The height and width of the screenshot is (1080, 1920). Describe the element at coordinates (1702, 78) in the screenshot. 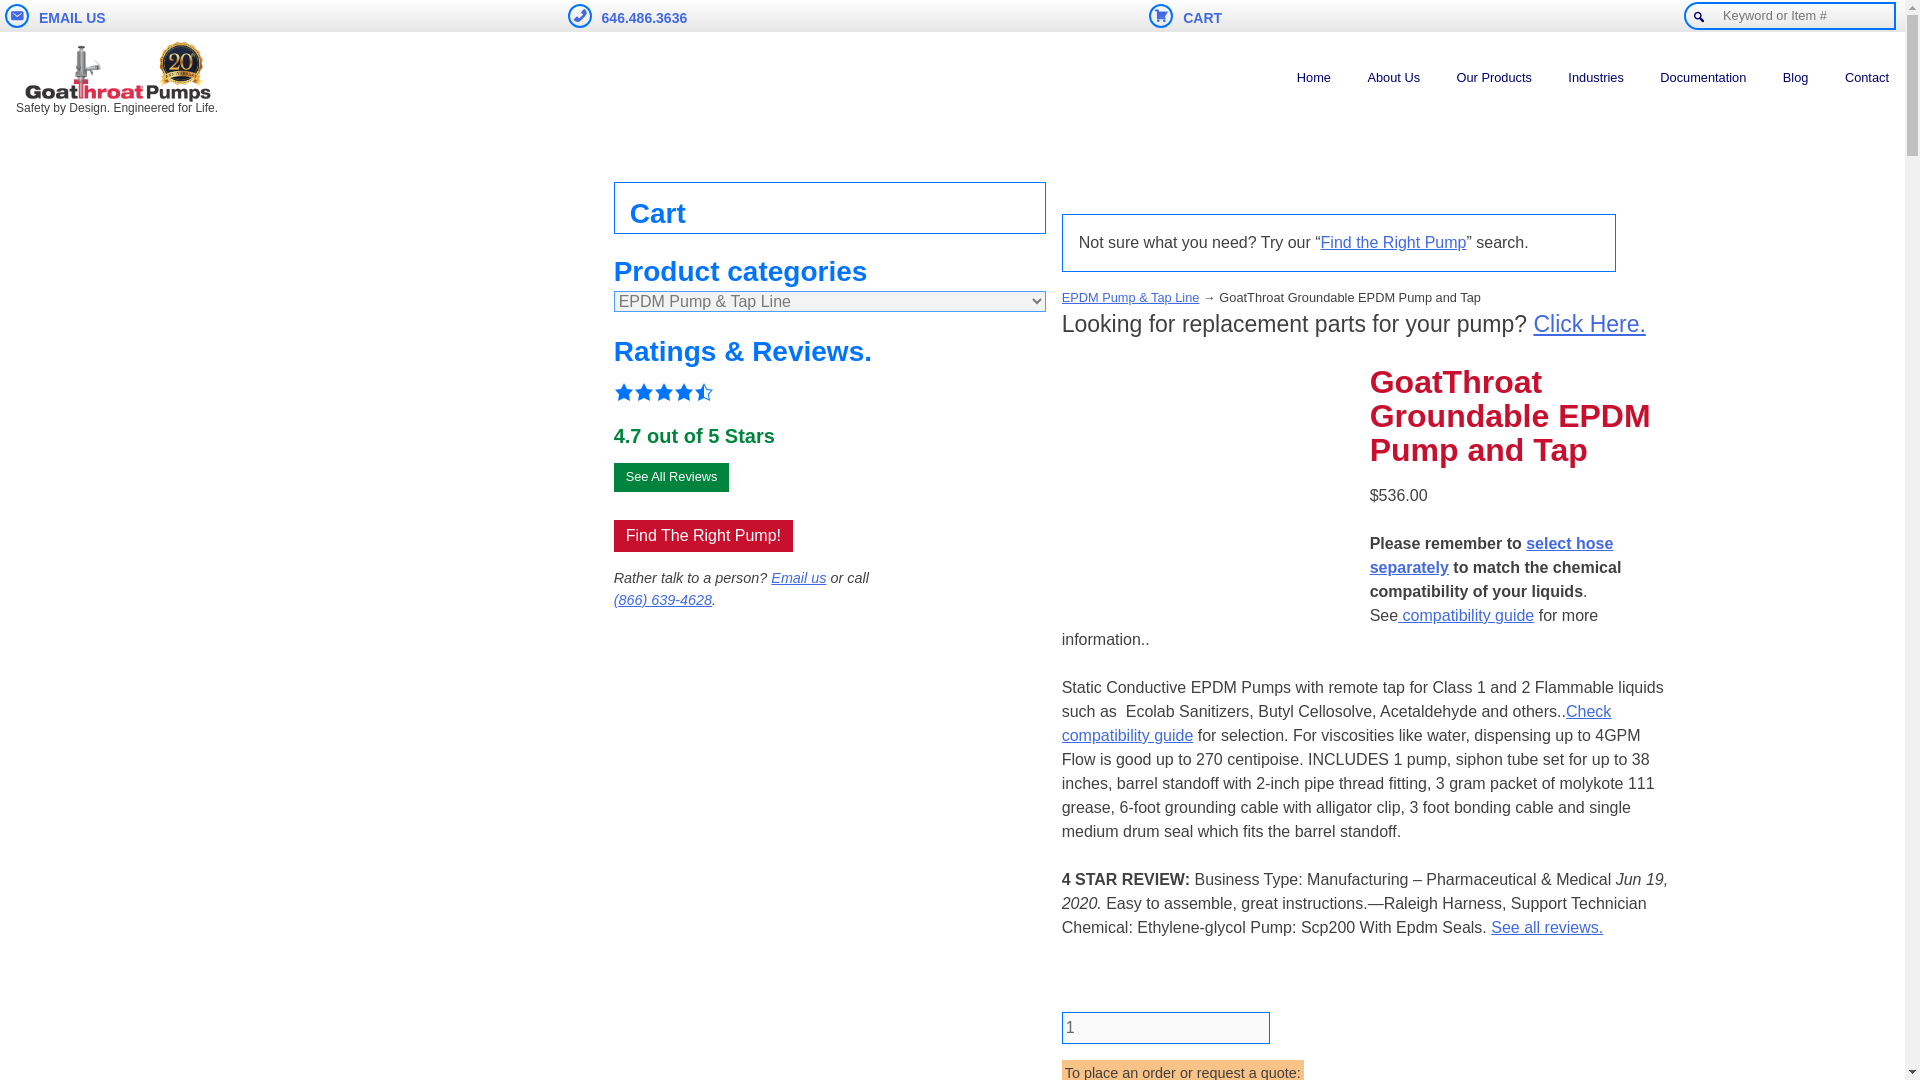

I see `Documentation` at that location.